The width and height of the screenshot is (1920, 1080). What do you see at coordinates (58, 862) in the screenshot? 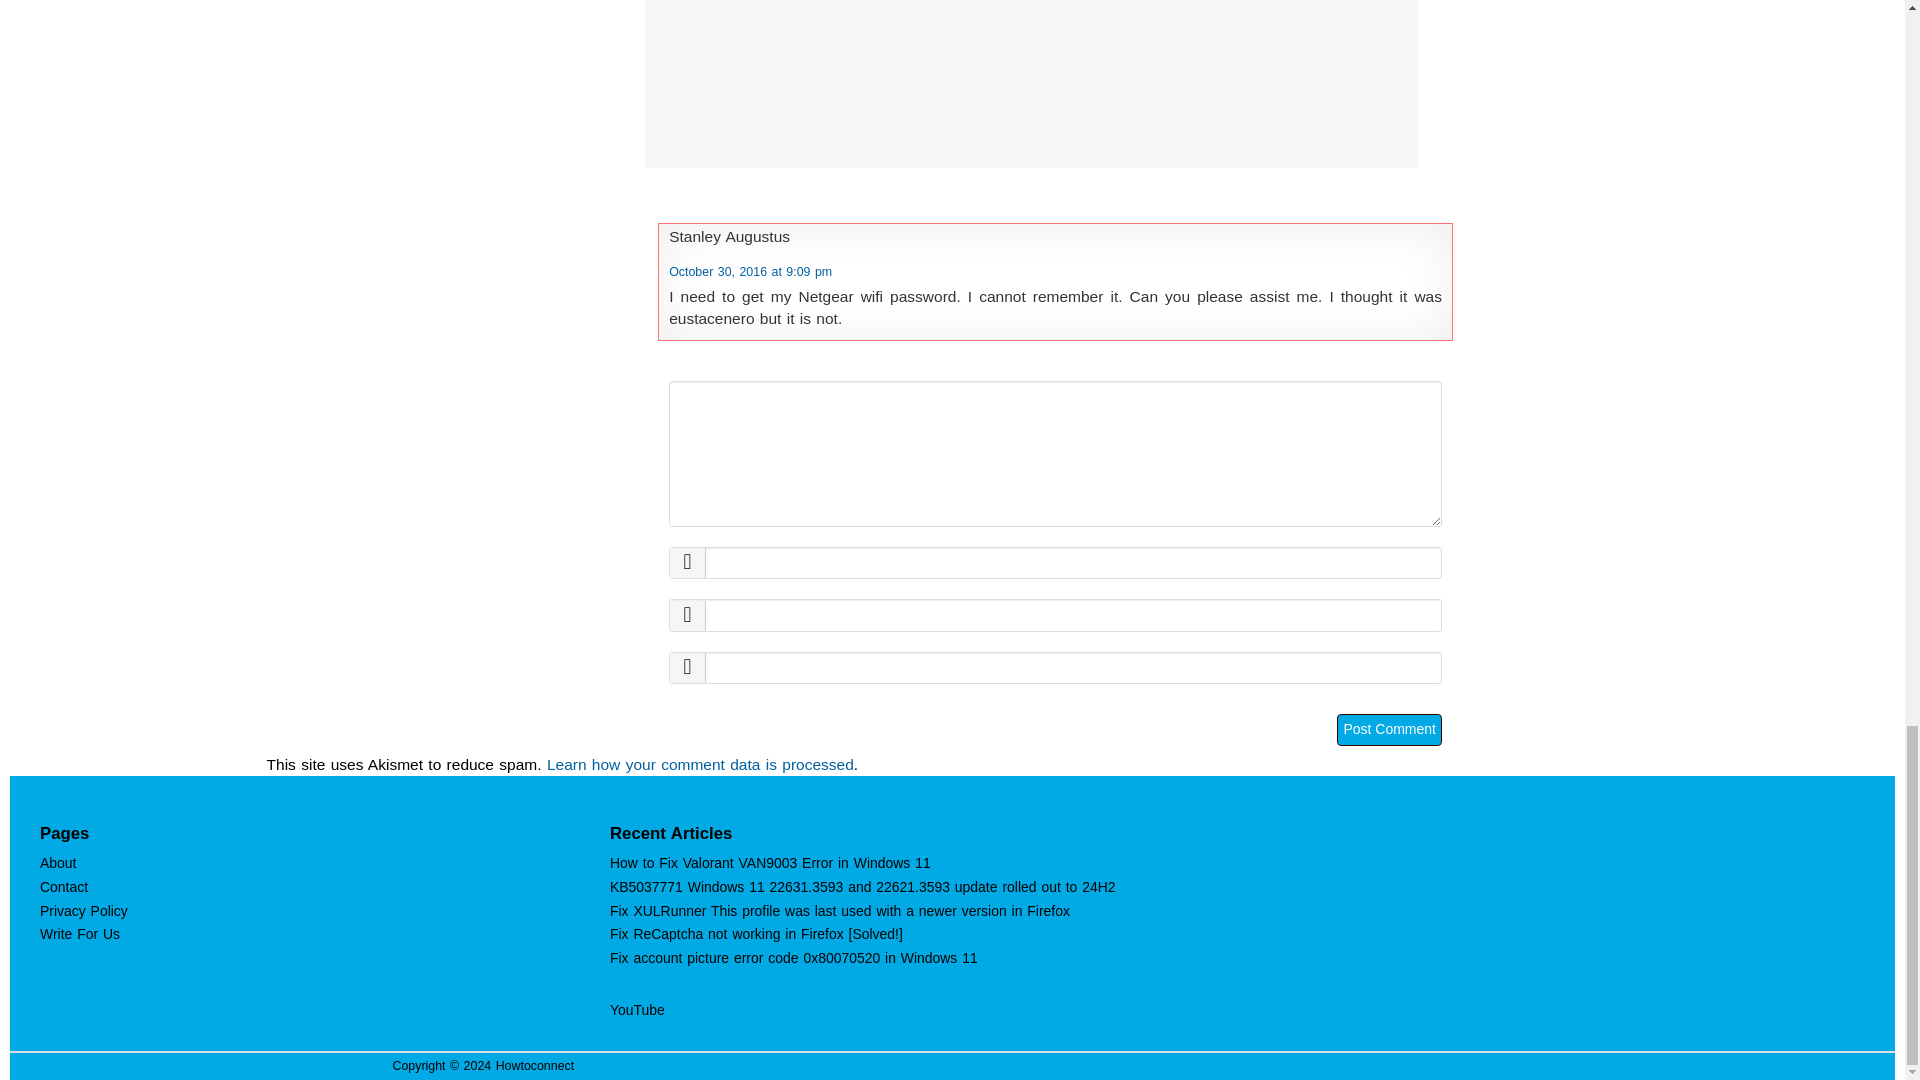
I see `About` at bounding box center [58, 862].